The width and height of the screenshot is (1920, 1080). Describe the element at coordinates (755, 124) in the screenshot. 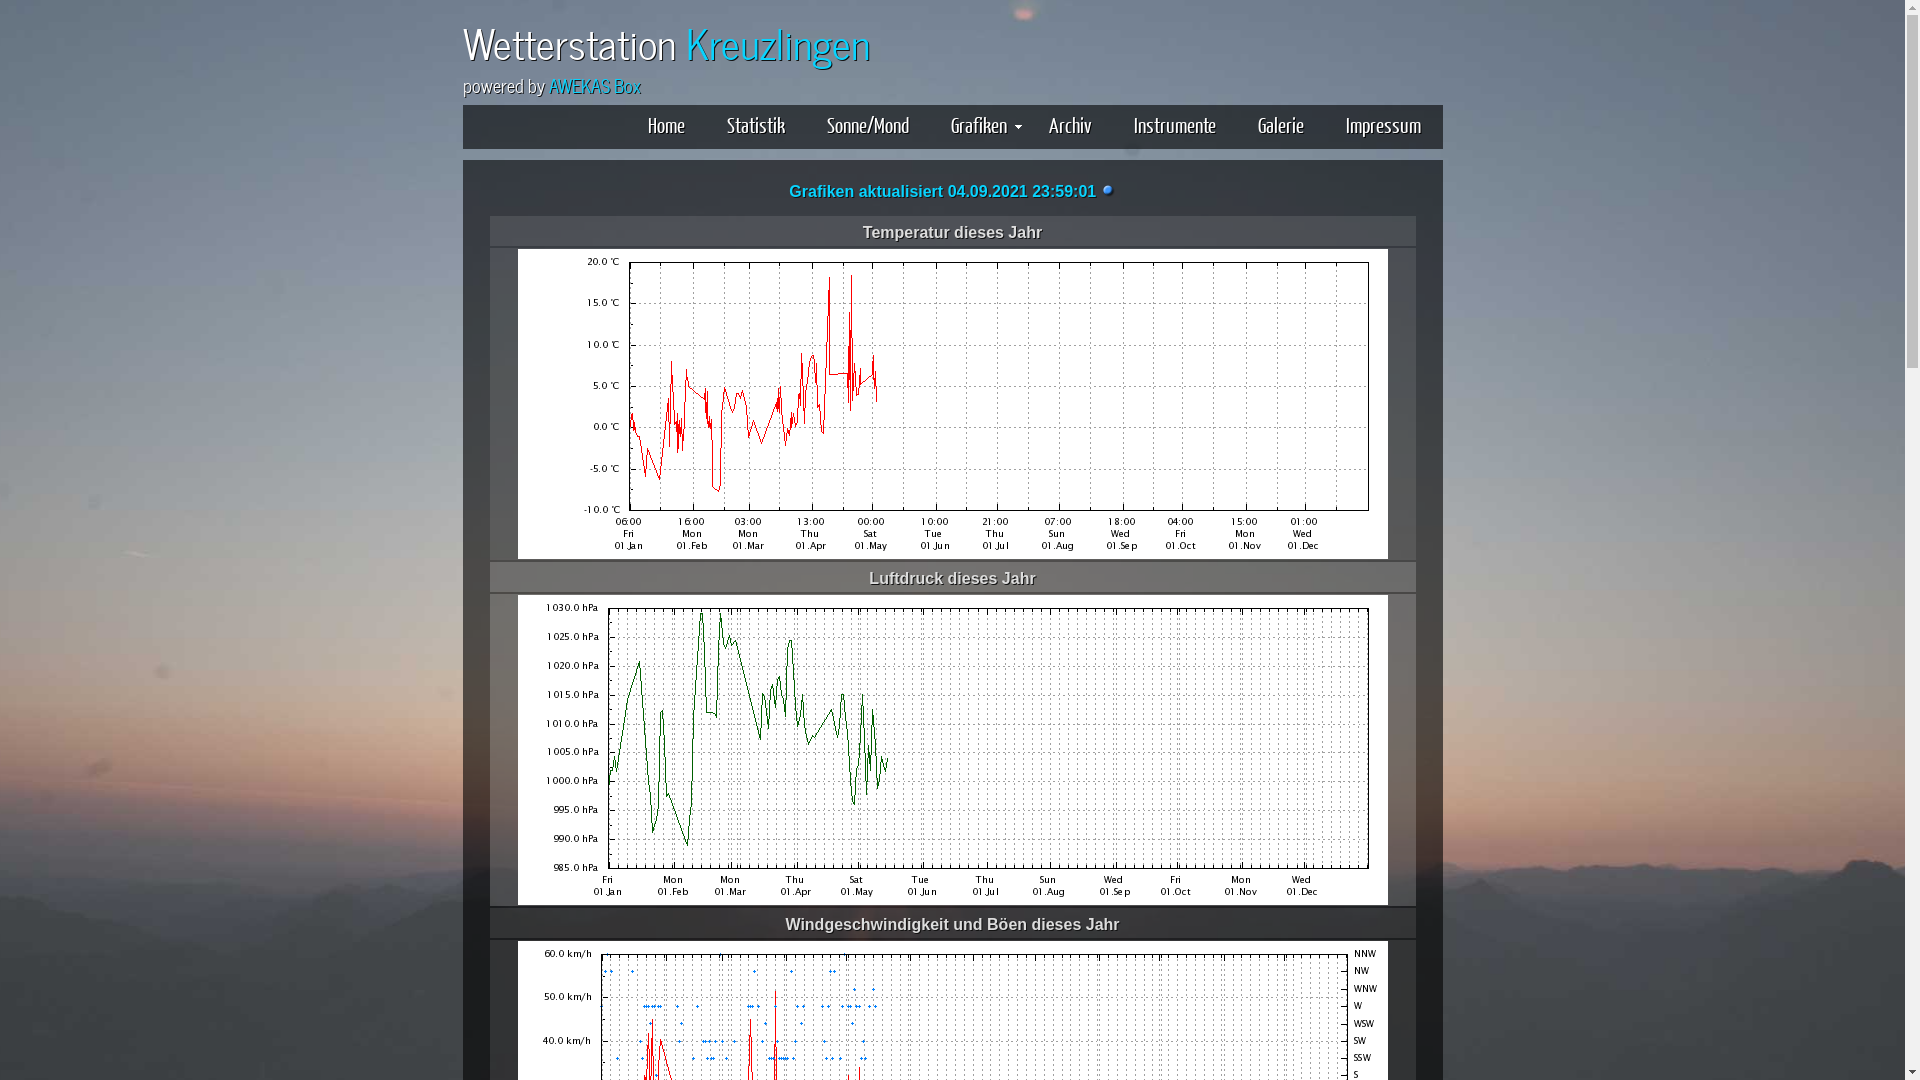

I see `Statistik` at that location.